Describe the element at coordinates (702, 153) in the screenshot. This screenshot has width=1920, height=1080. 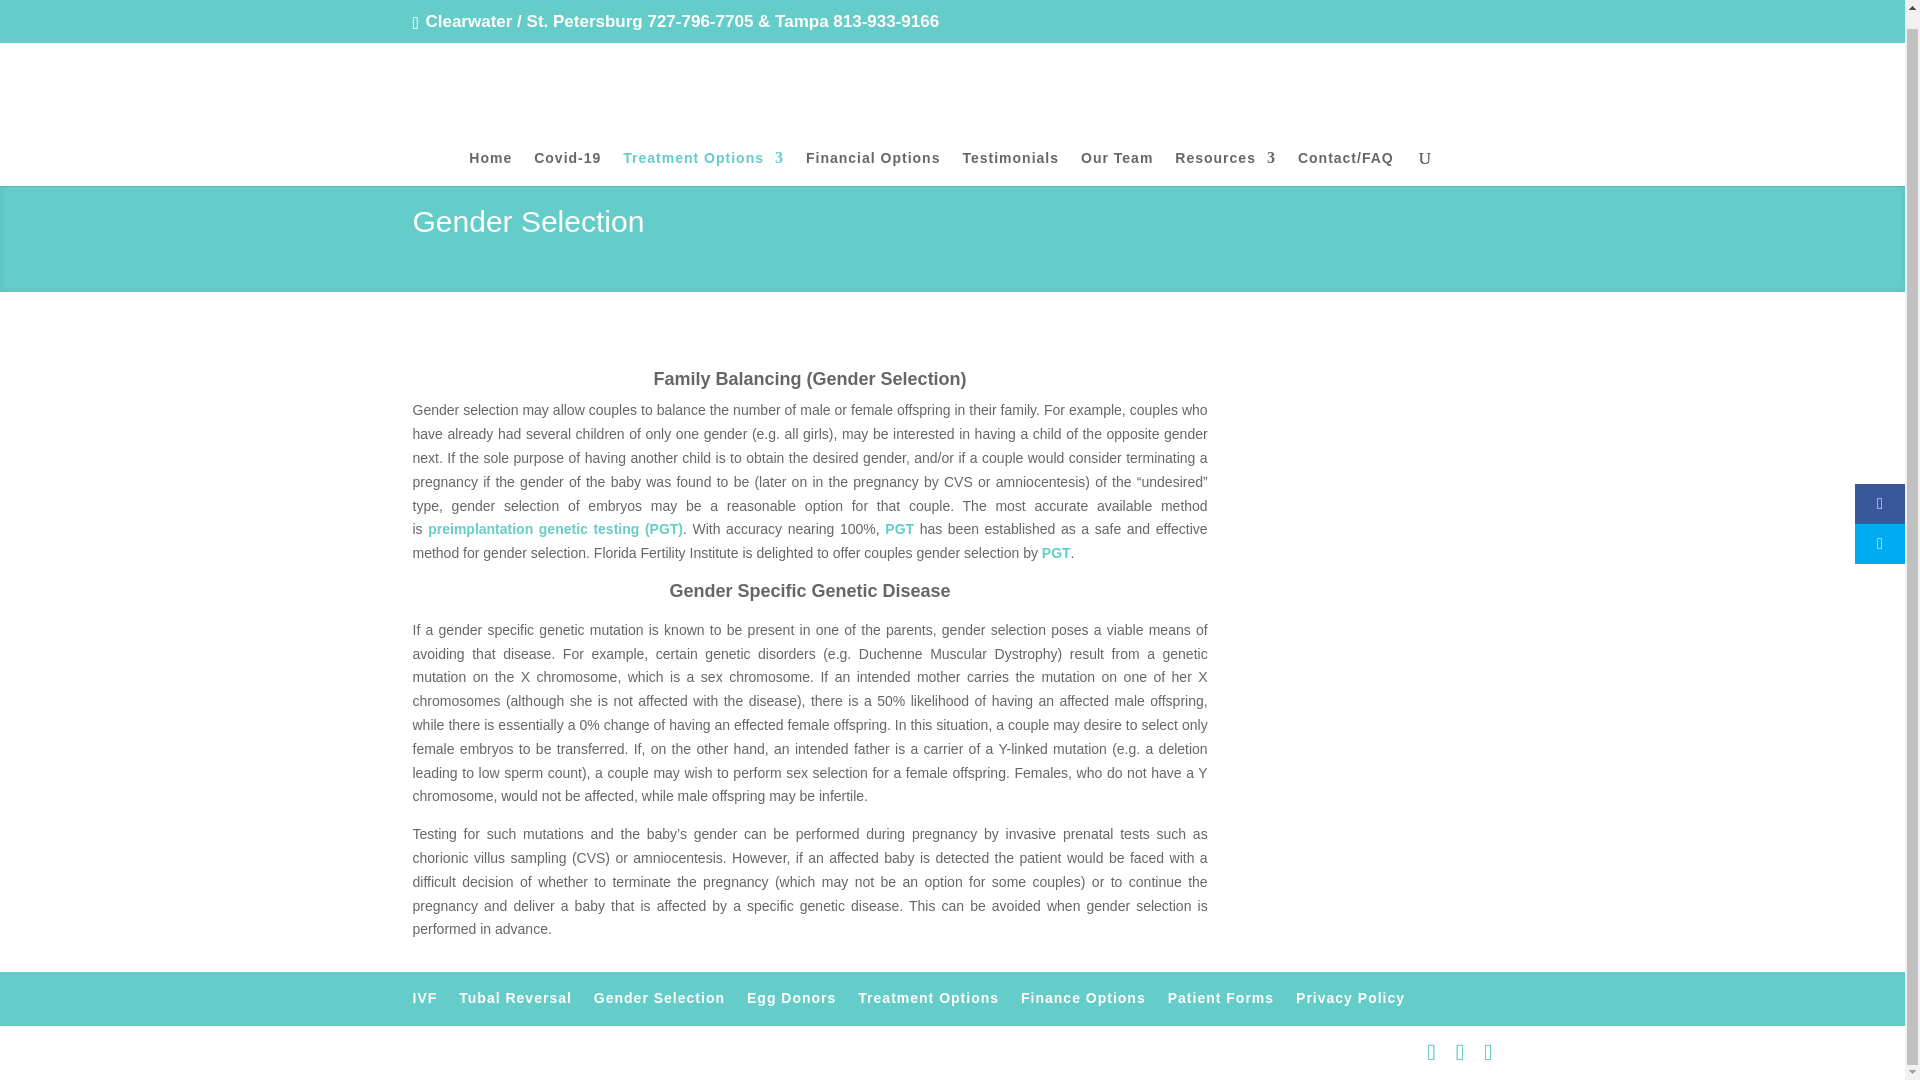
I see `Treatment Options` at that location.